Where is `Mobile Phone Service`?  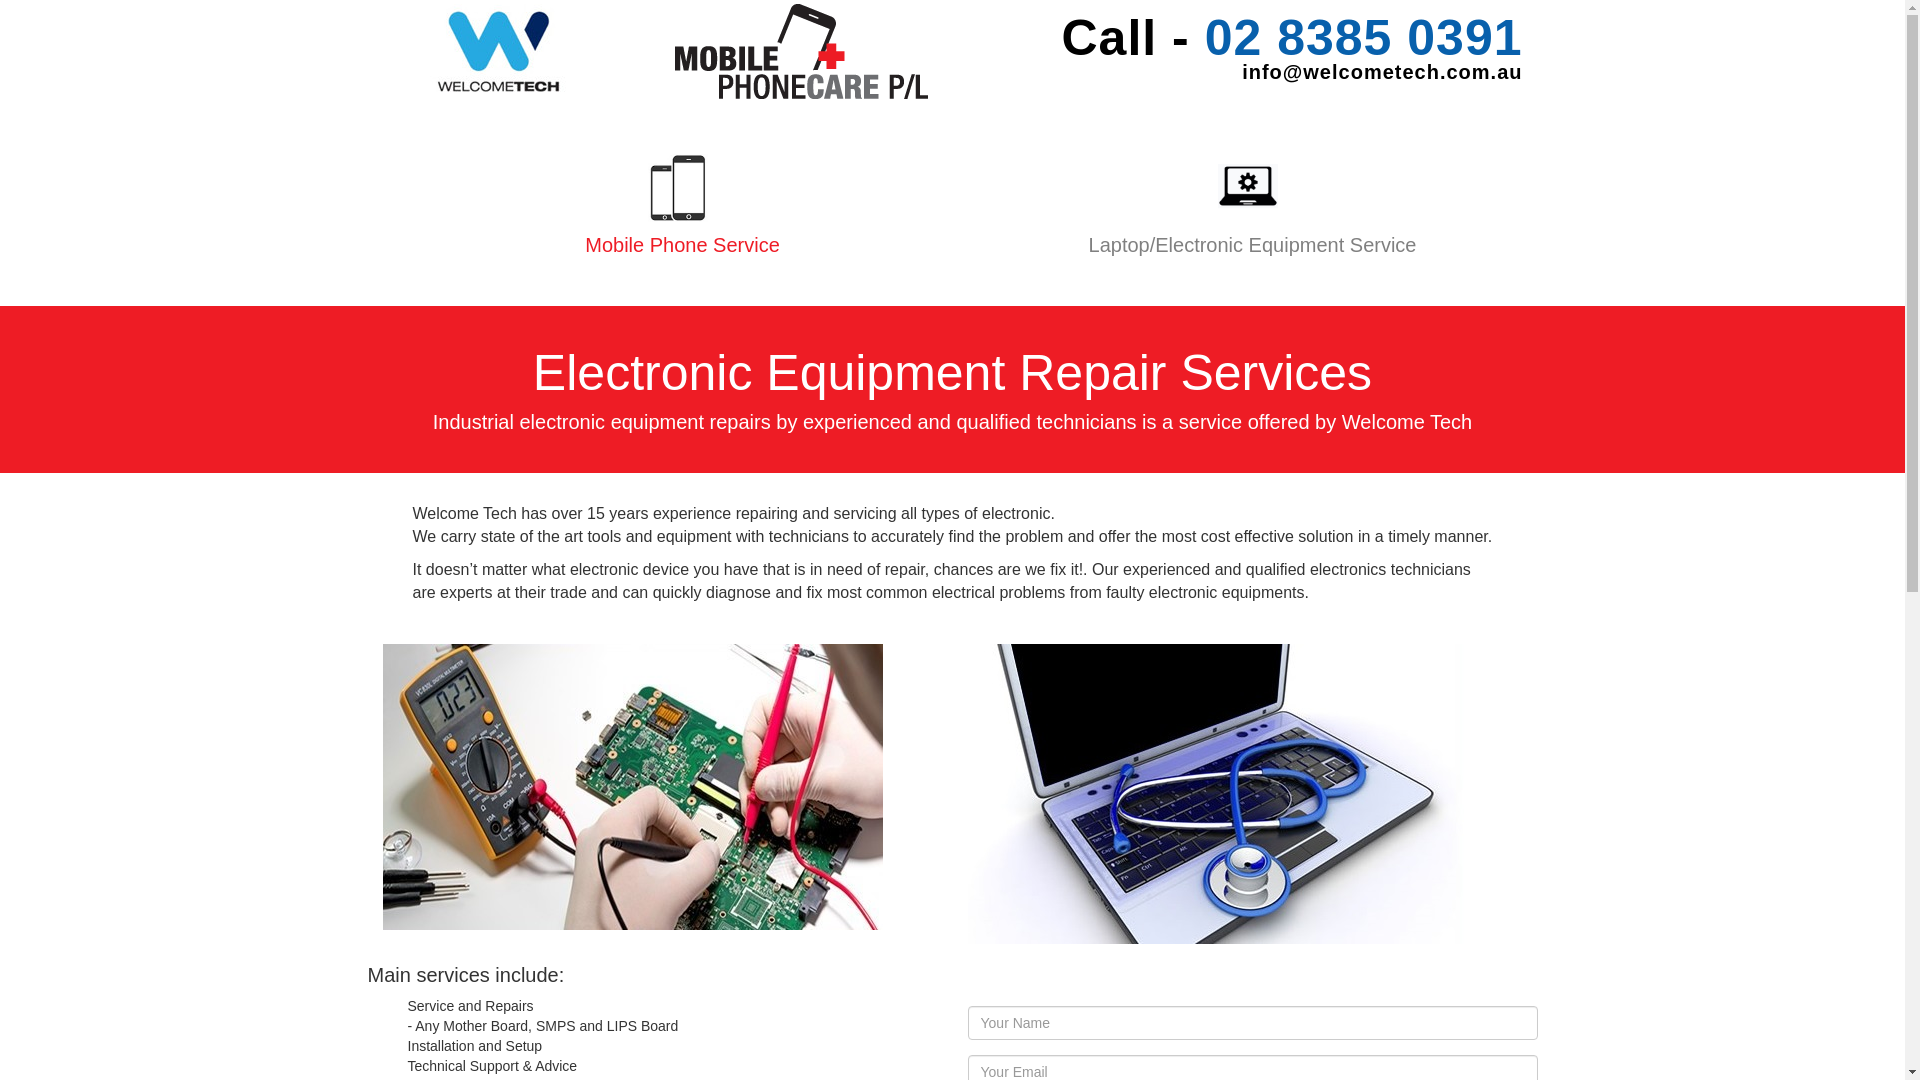
Mobile Phone Service is located at coordinates (682, 228).